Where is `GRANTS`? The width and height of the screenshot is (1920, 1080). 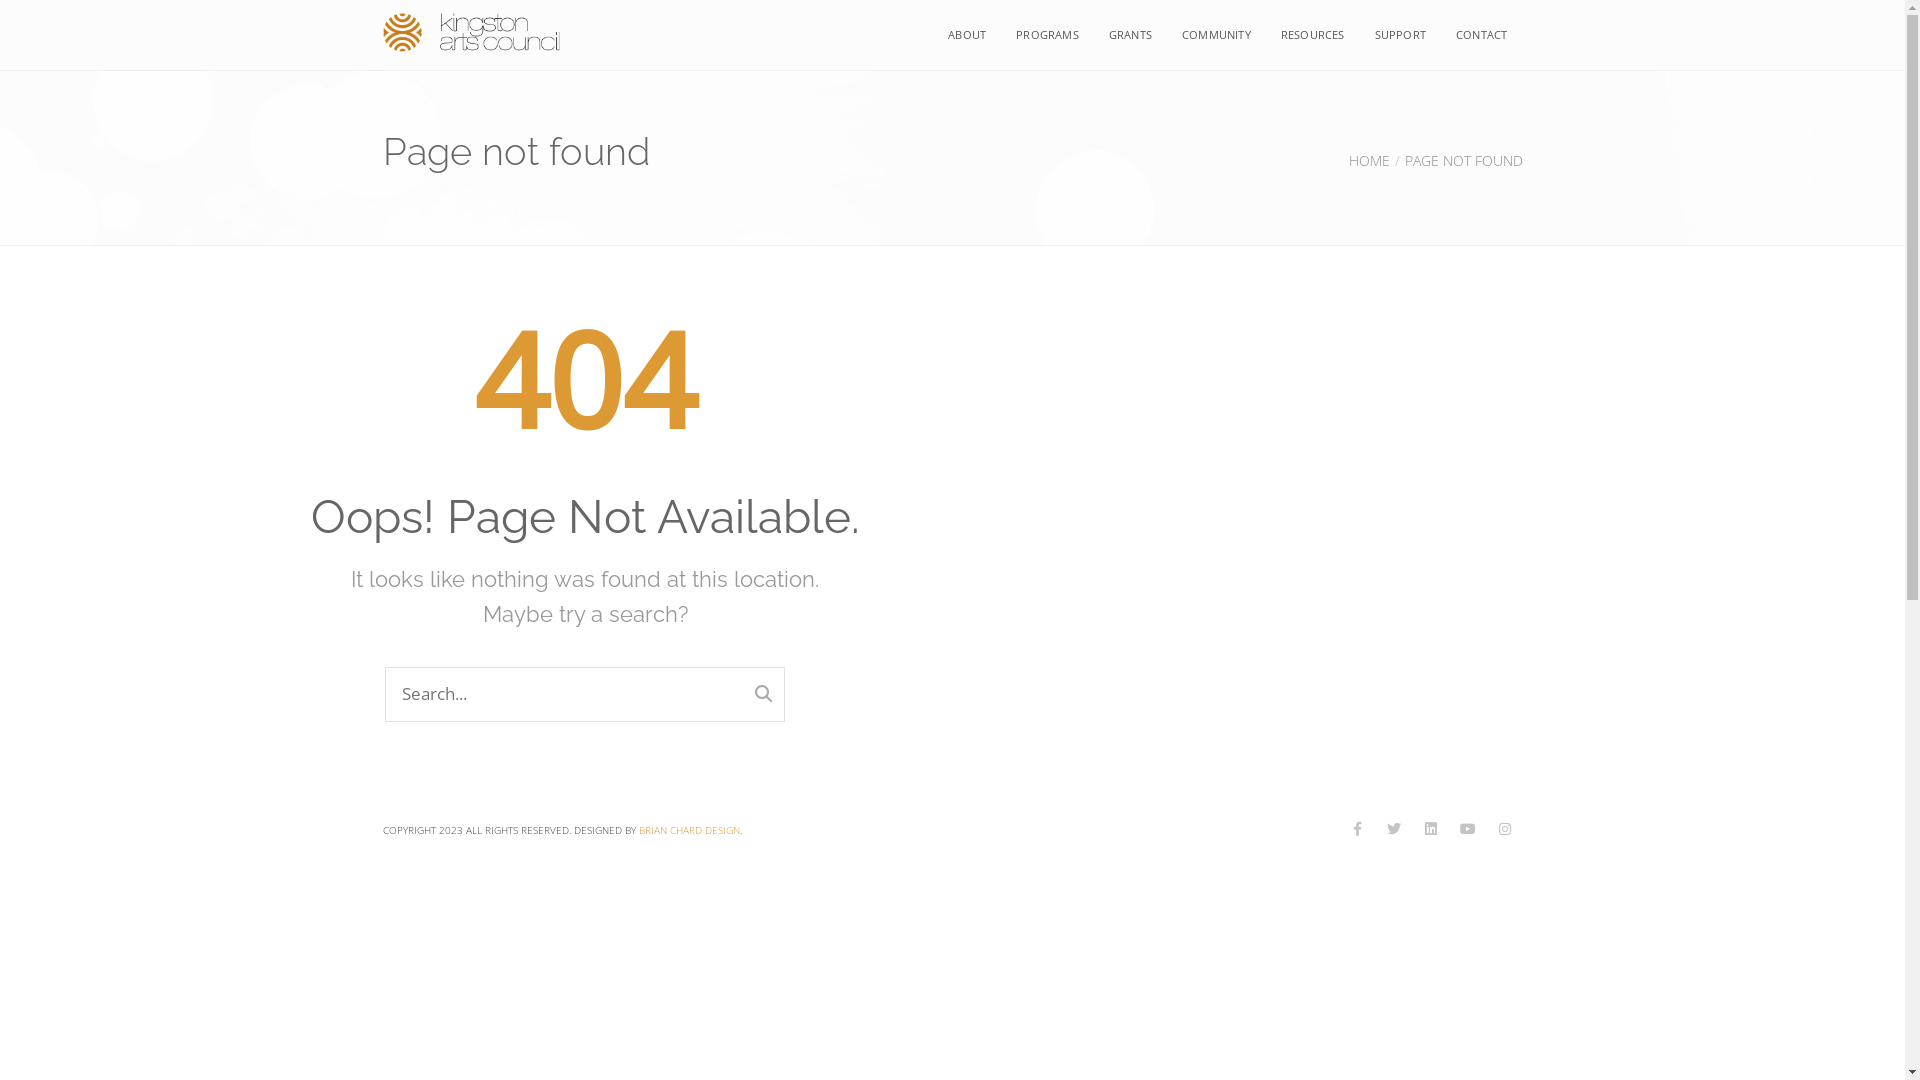 GRANTS is located at coordinates (1130, 35).